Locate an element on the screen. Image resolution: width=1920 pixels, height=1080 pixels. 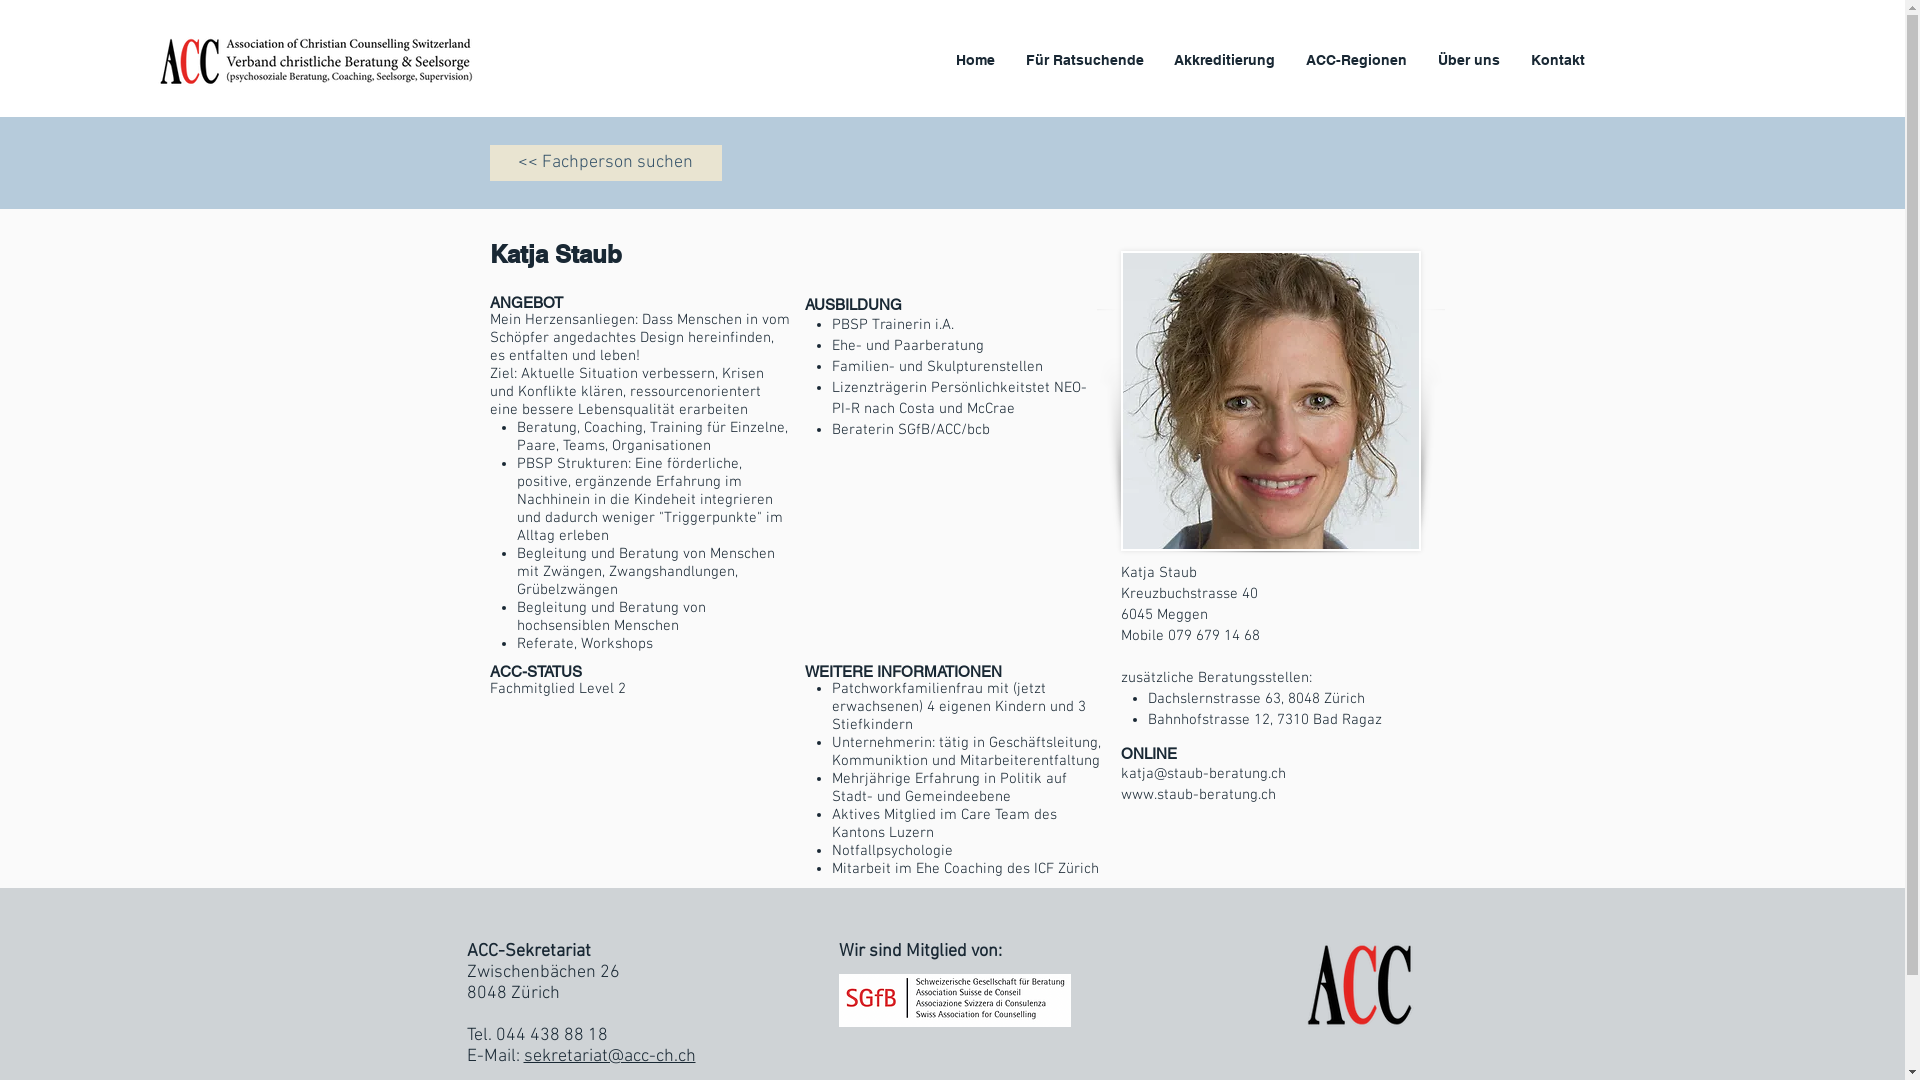
Deutsch is located at coordinates (1270, 401).